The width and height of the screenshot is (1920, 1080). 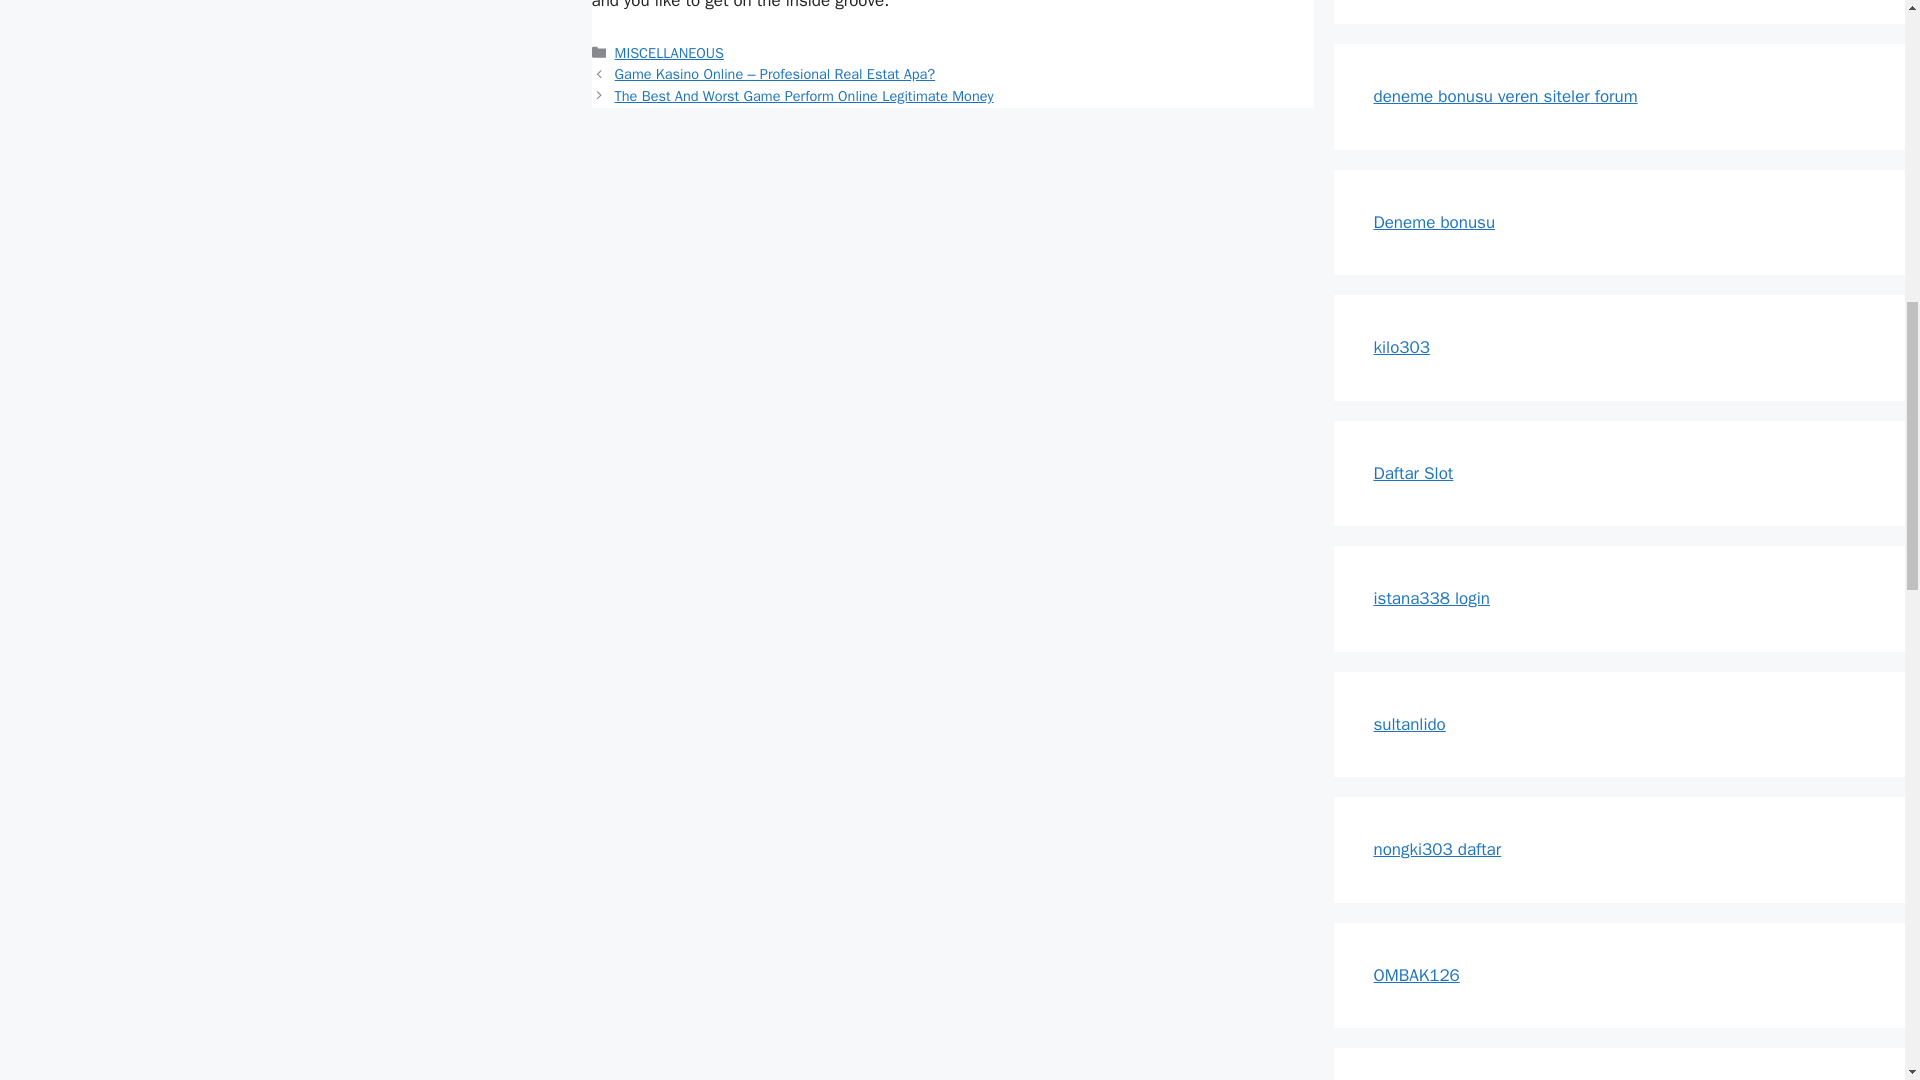 What do you see at coordinates (1402, 346) in the screenshot?
I see `kilo303` at bounding box center [1402, 346].